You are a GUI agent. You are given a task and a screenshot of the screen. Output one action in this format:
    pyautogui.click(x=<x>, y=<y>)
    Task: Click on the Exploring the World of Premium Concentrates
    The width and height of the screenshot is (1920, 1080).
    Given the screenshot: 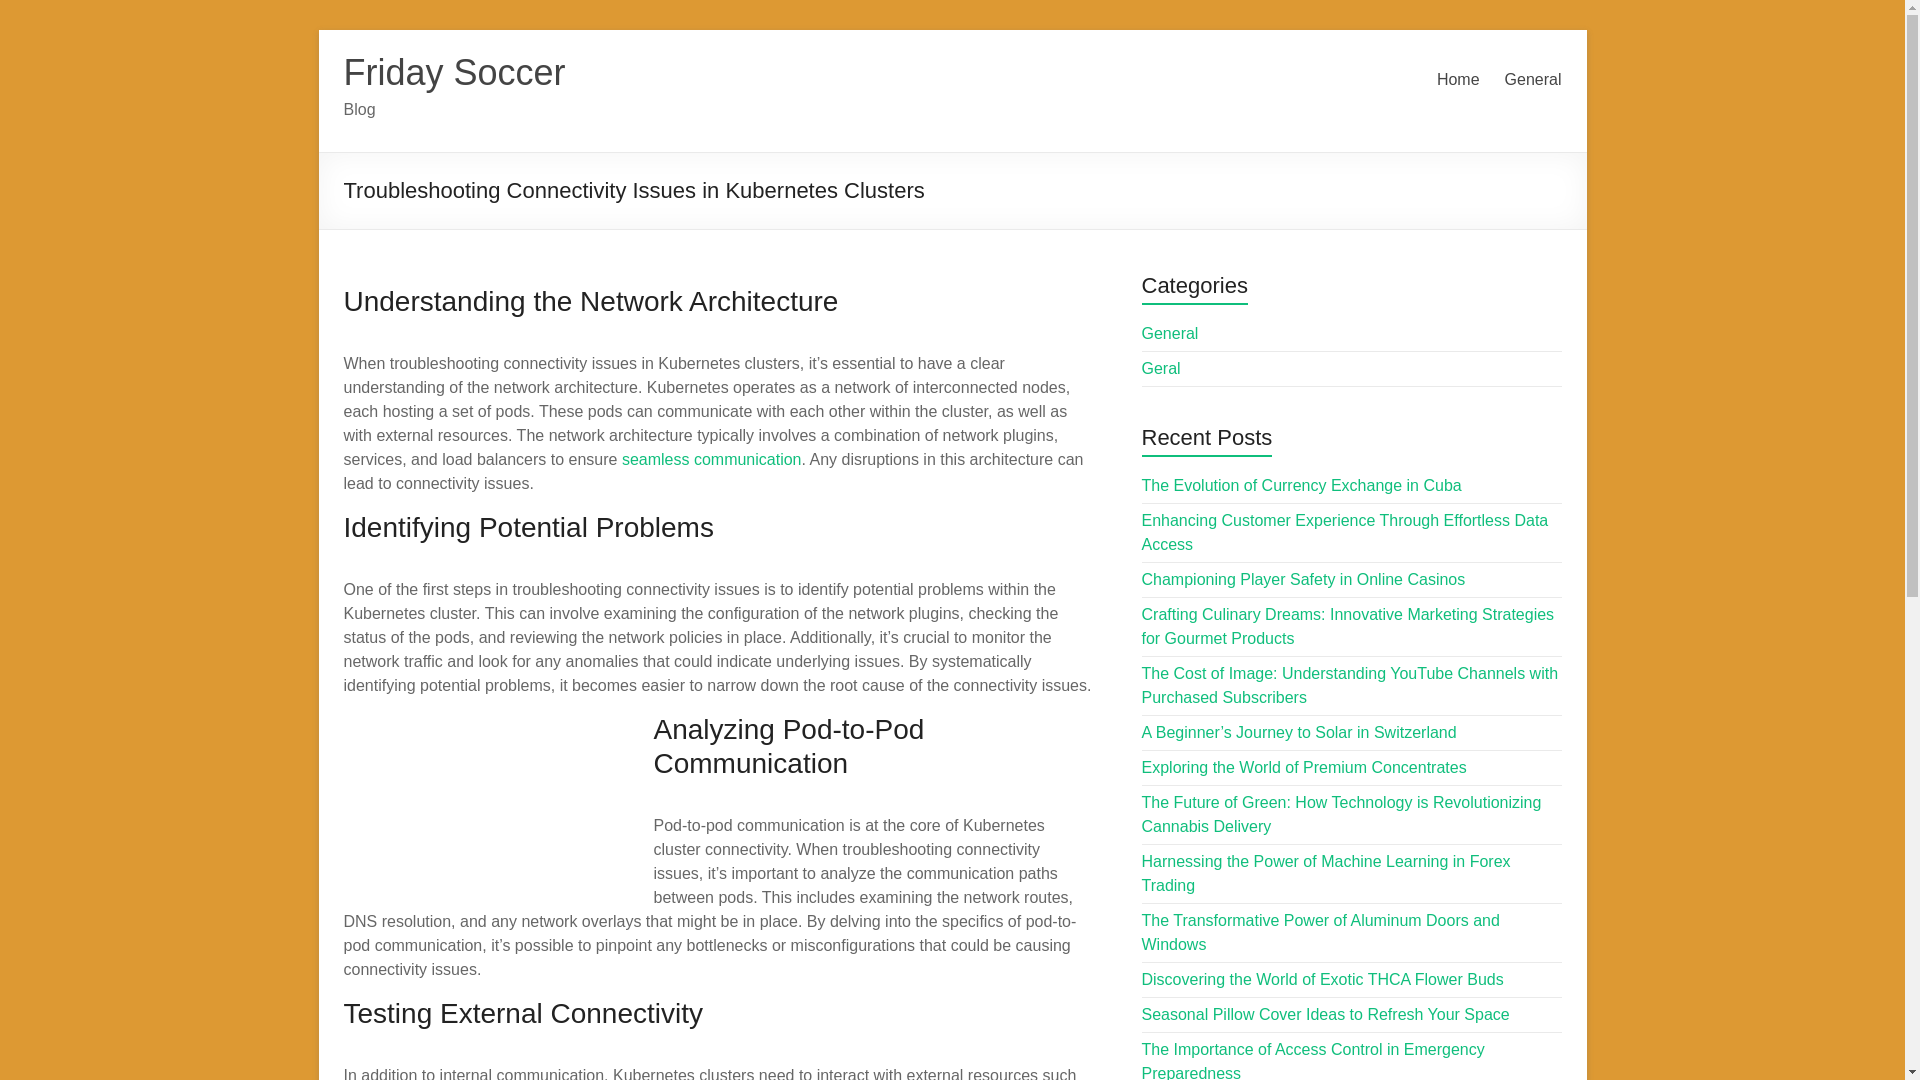 What is the action you would take?
    pyautogui.click(x=1304, y=768)
    